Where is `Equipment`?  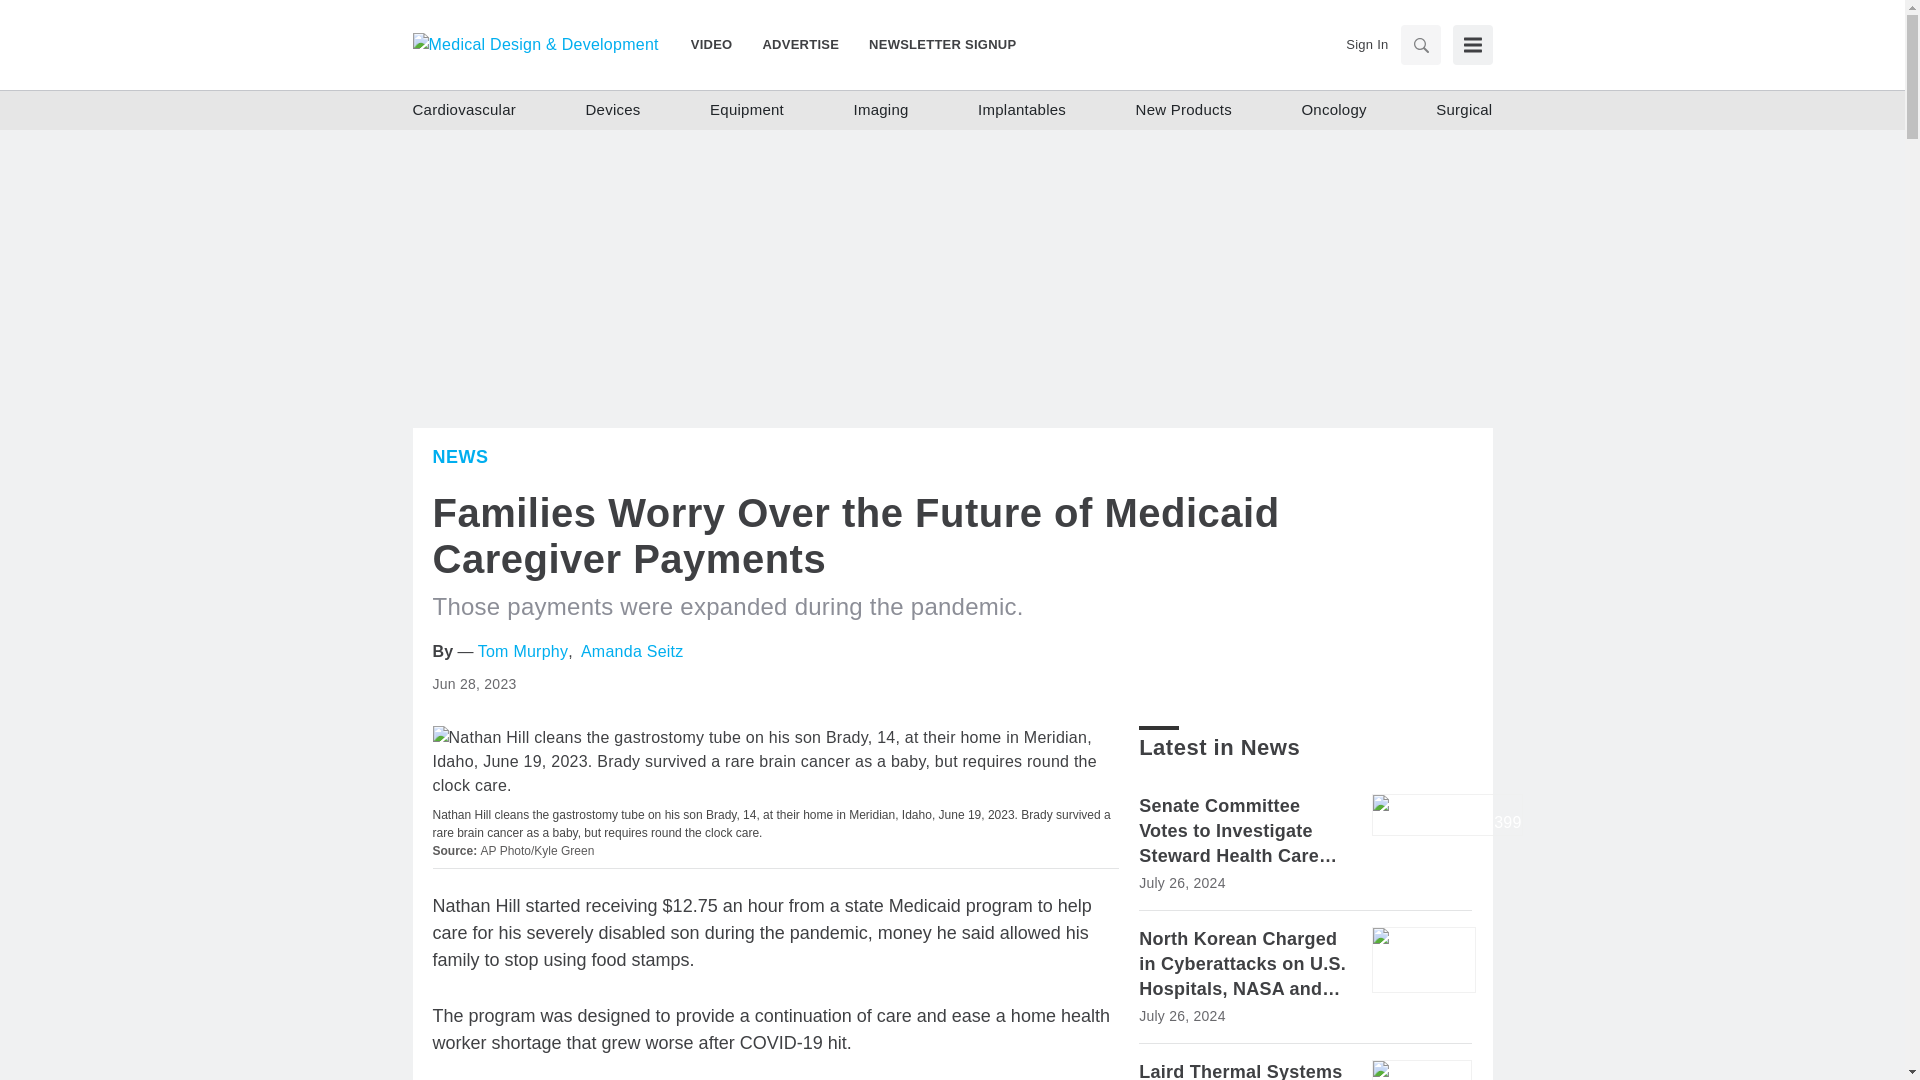
Equipment is located at coordinates (746, 110).